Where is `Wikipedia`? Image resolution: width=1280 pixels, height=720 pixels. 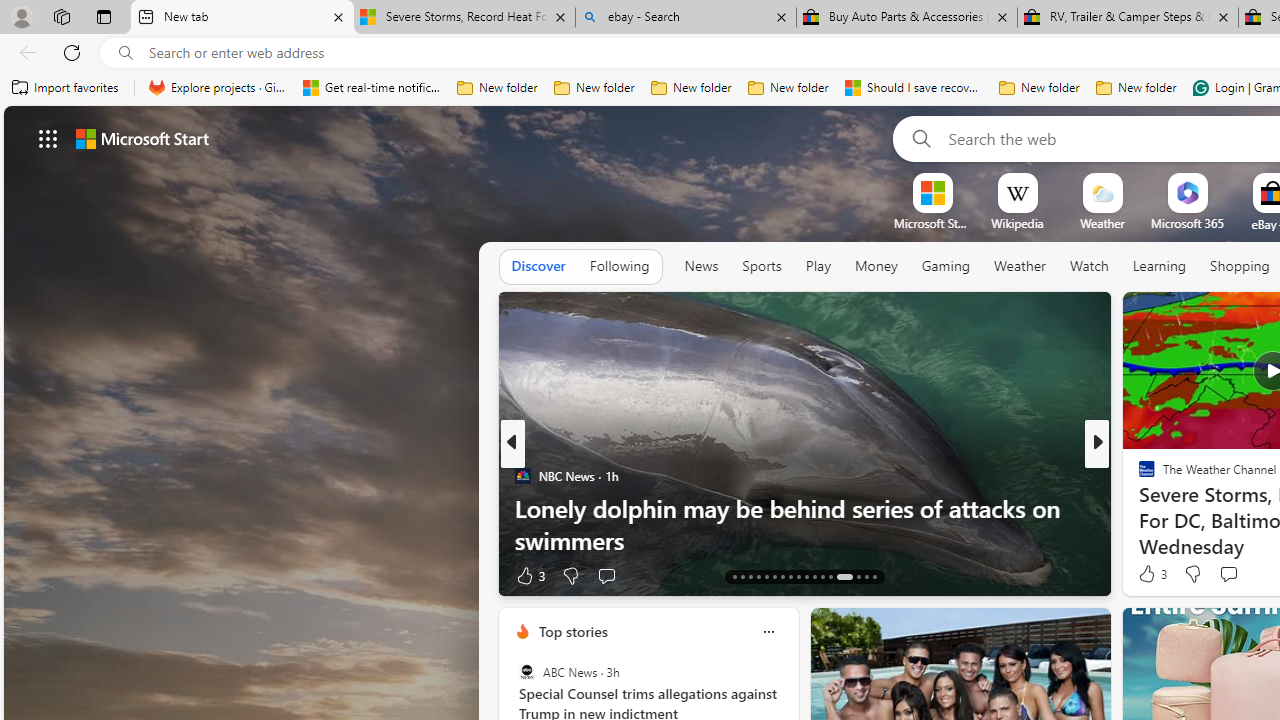 Wikipedia is located at coordinates (1017, 223).